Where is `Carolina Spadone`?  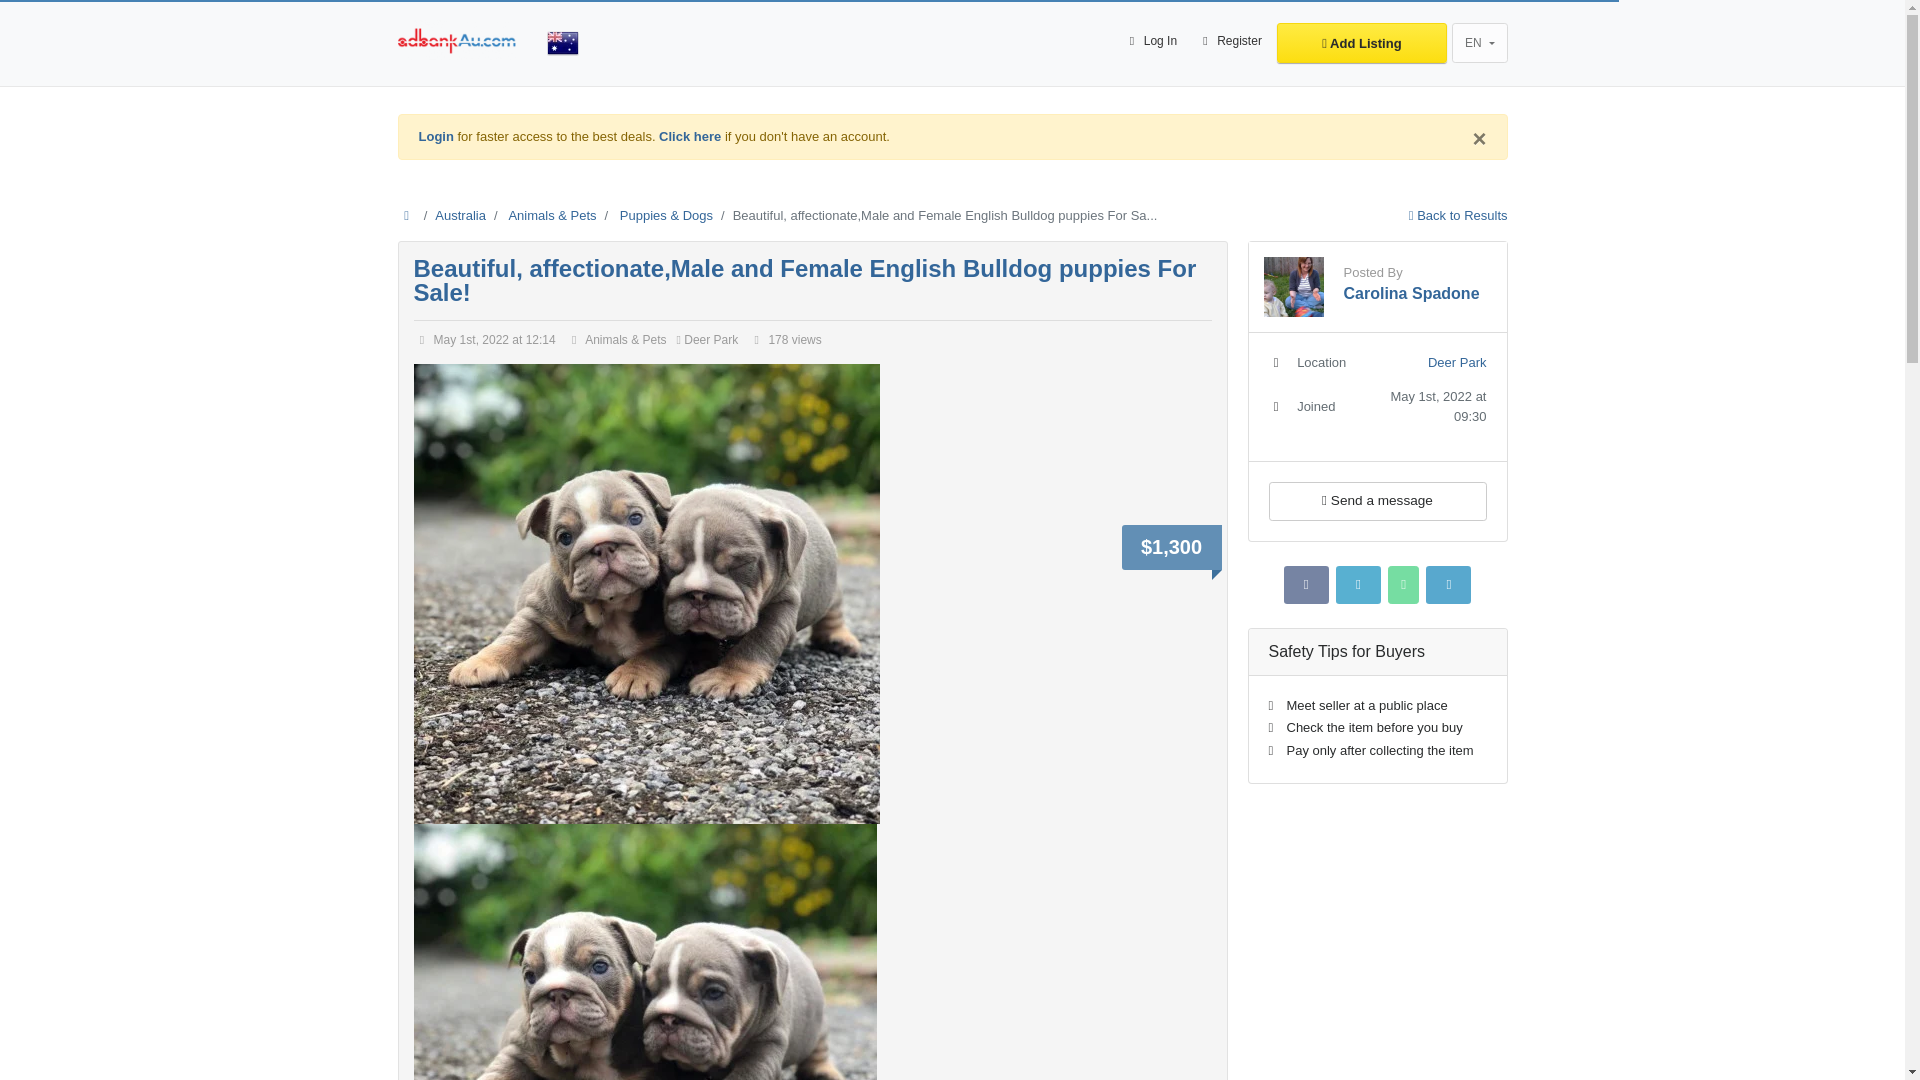 Carolina Spadone is located at coordinates (1412, 294).